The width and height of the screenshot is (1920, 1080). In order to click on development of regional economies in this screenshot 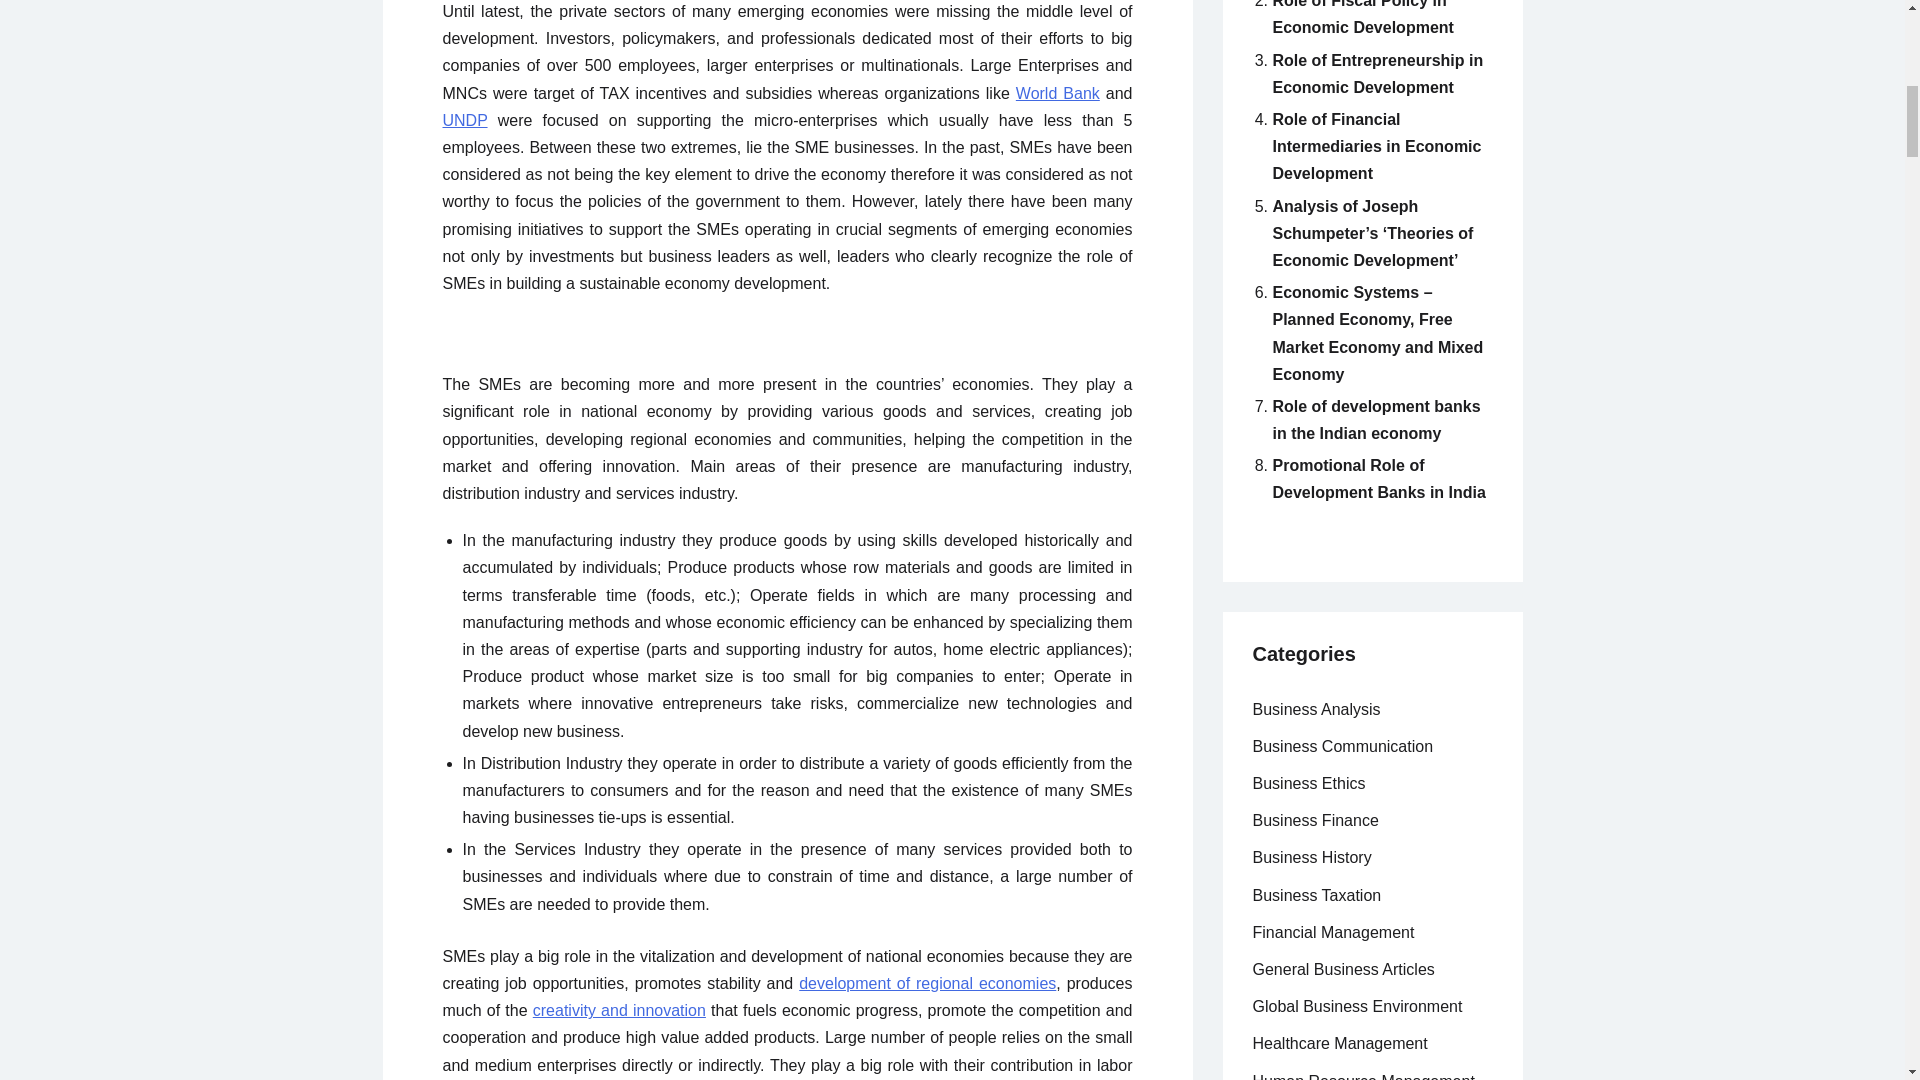, I will do `click(927, 984)`.